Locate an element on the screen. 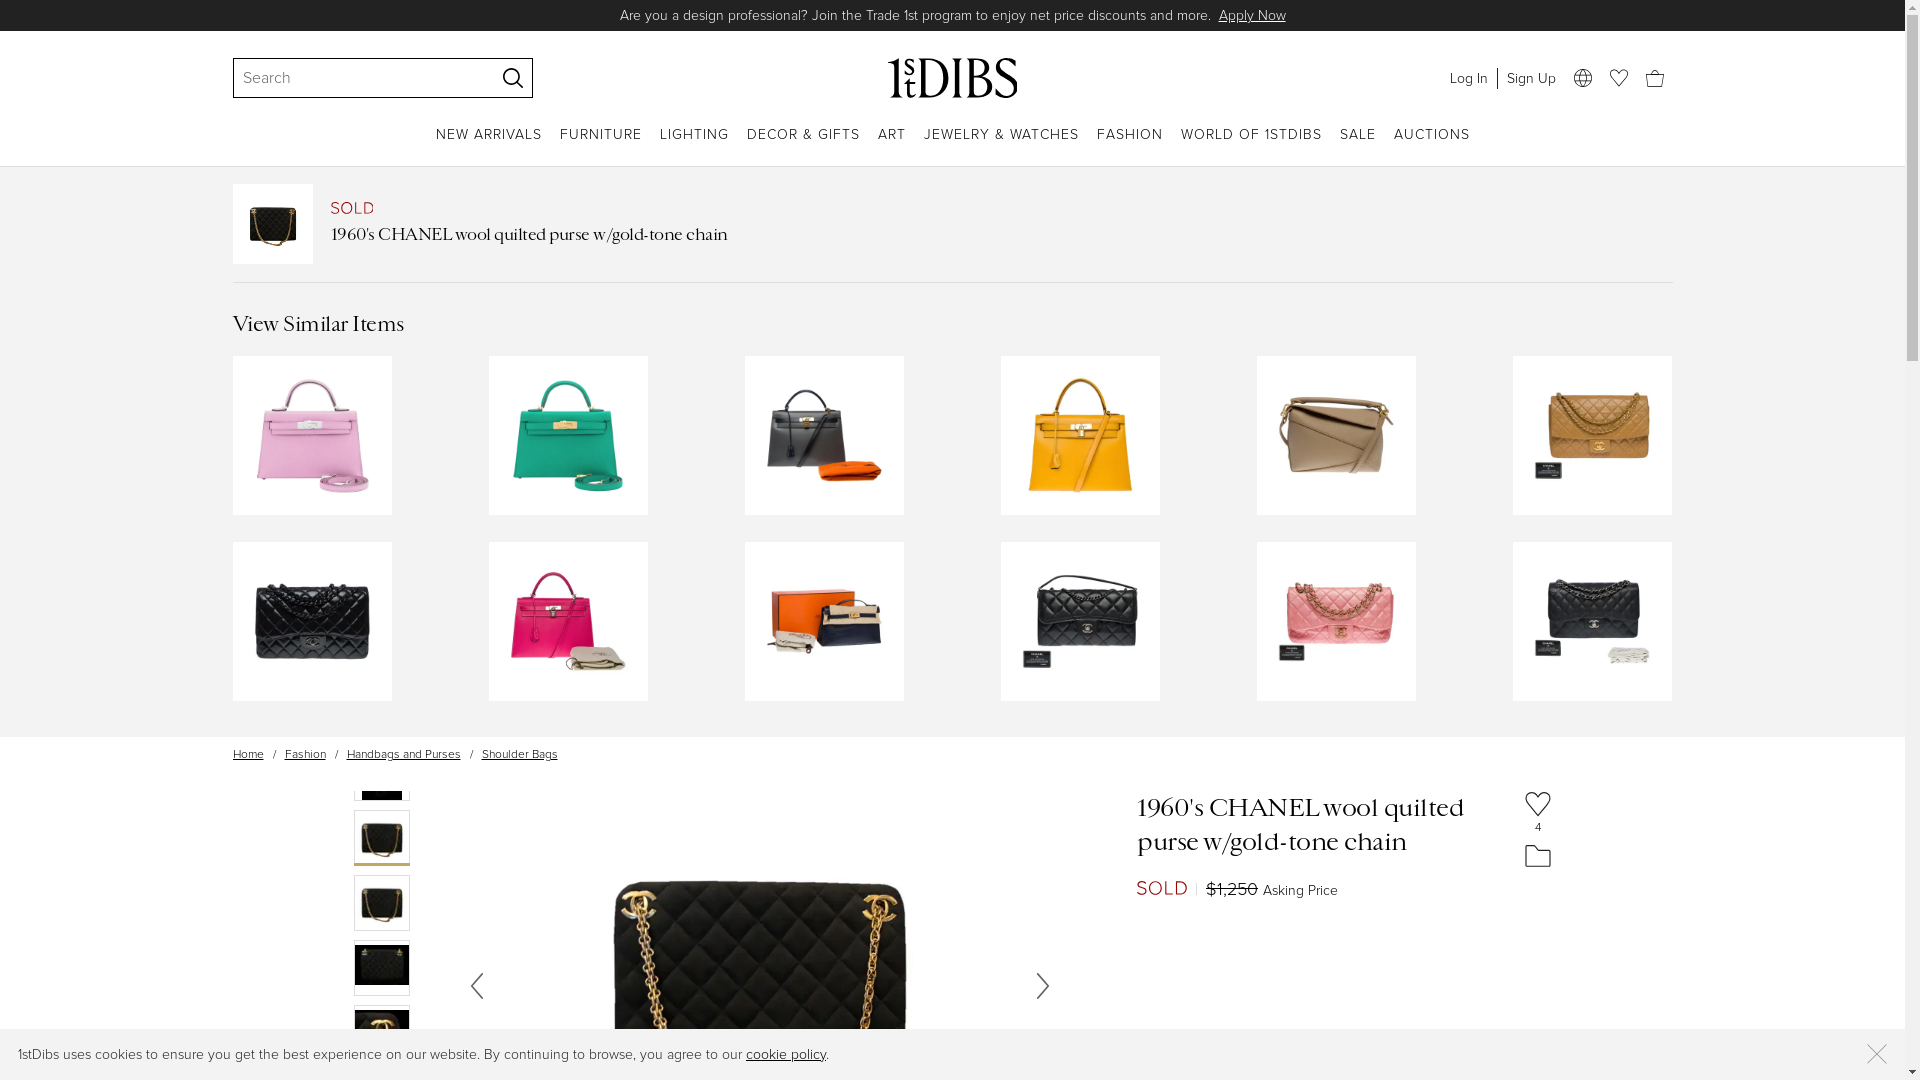 Image resolution: width=1920 pixels, height=1080 pixels. LIGHTING is located at coordinates (694, 146).